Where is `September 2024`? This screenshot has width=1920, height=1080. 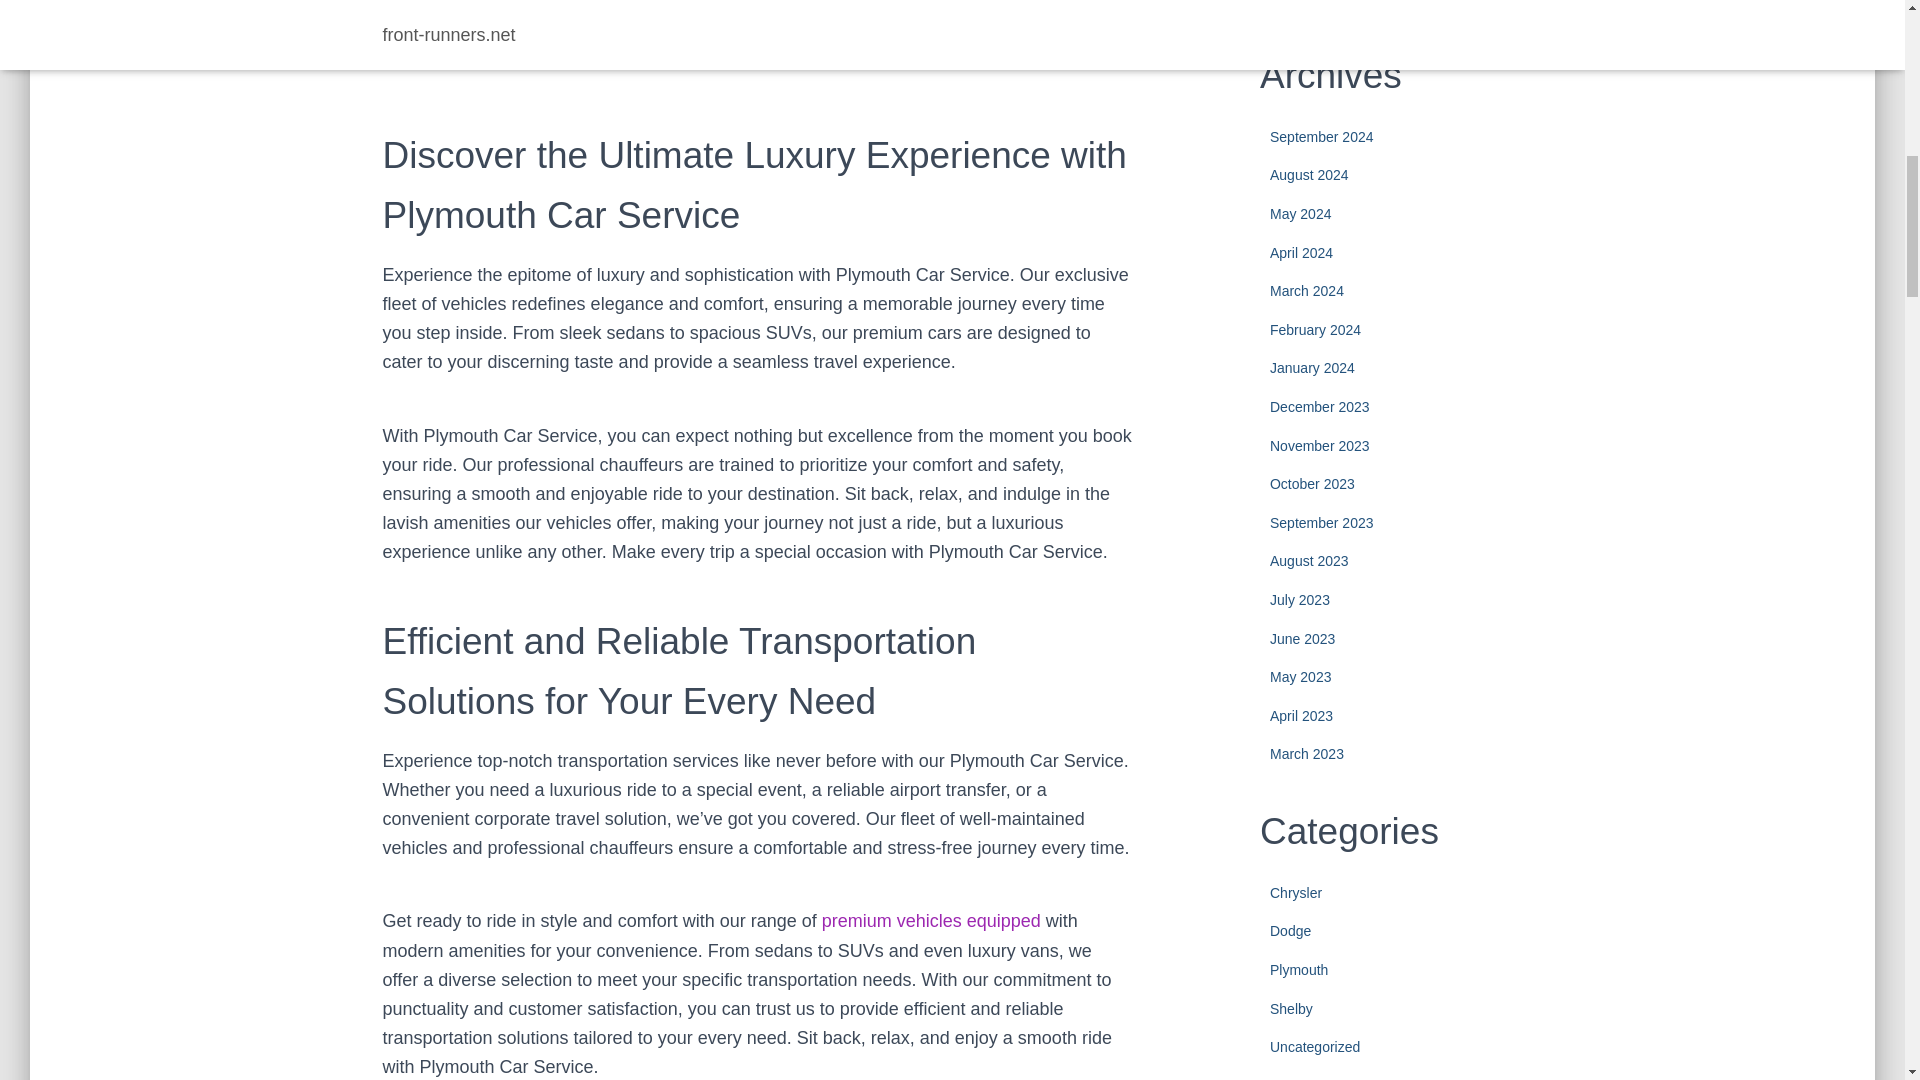
September 2024 is located at coordinates (1322, 136).